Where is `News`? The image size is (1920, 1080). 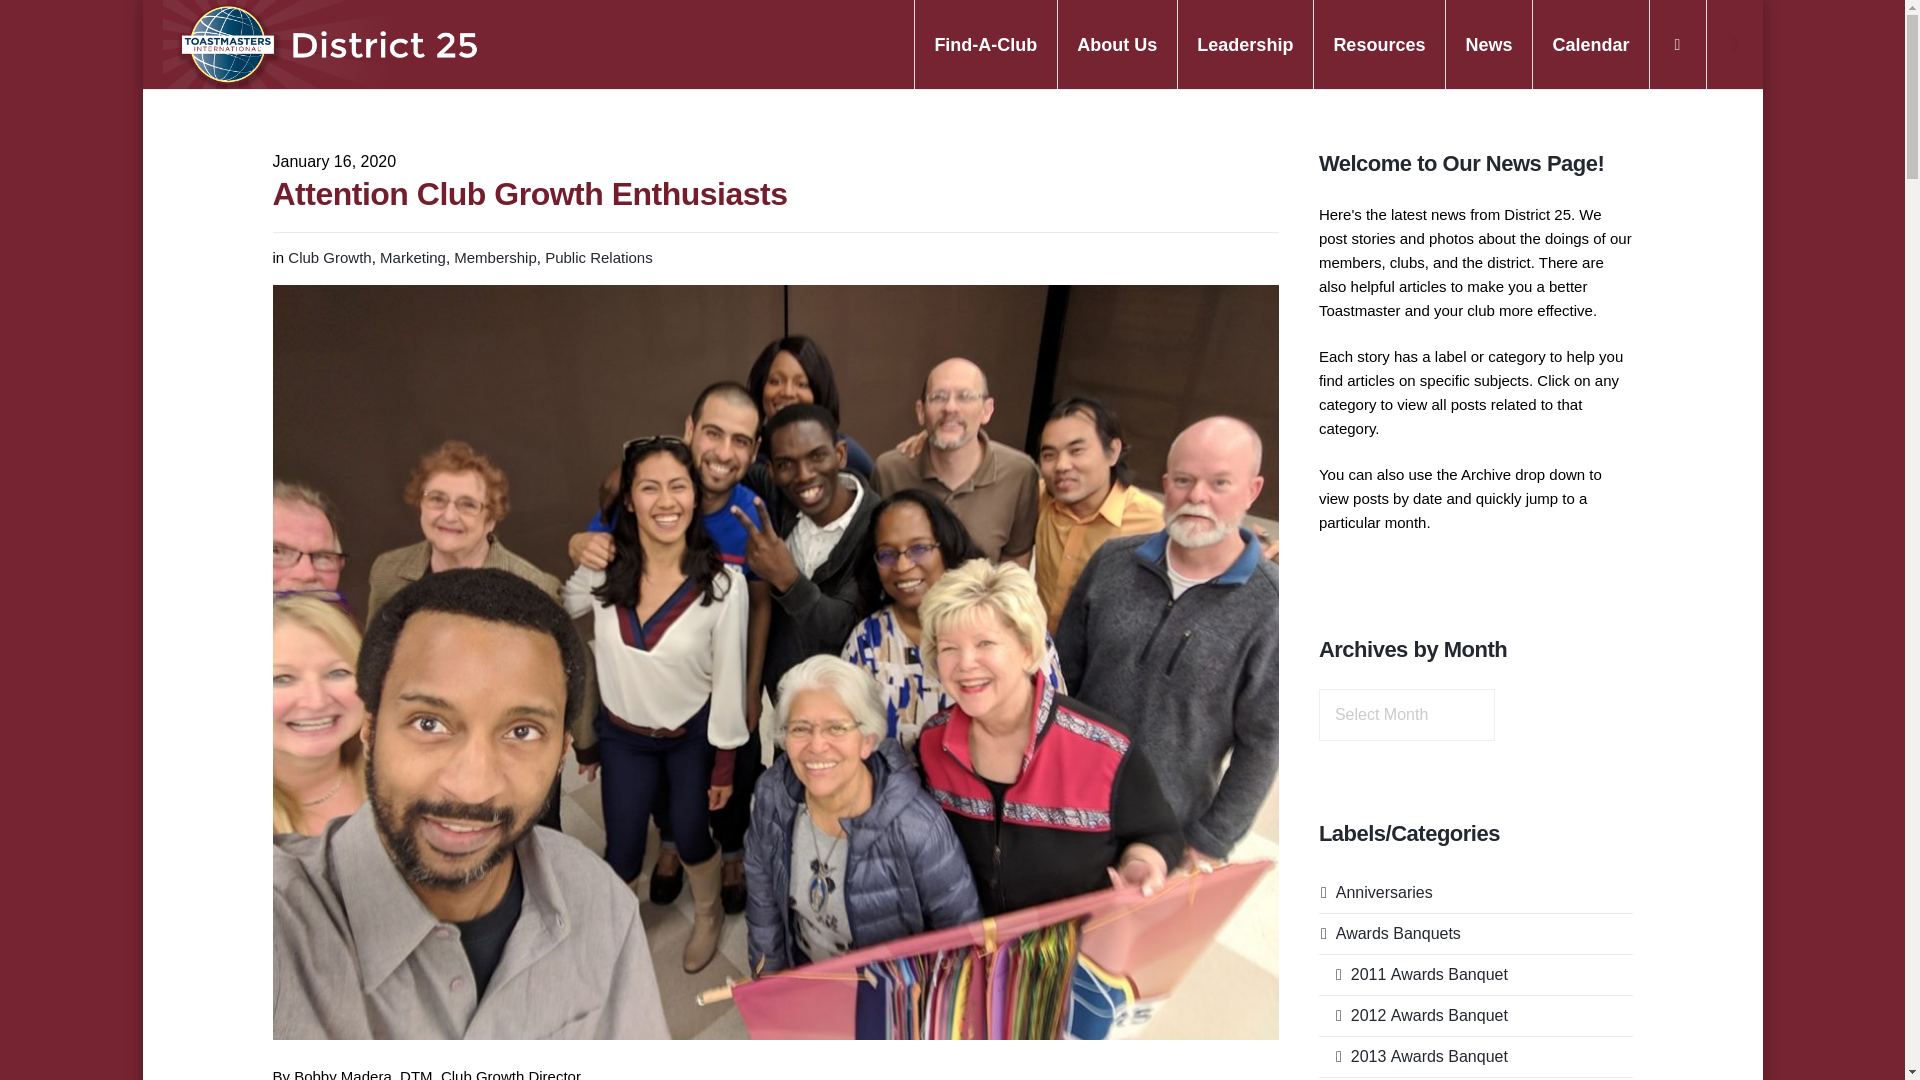 News is located at coordinates (1488, 44).